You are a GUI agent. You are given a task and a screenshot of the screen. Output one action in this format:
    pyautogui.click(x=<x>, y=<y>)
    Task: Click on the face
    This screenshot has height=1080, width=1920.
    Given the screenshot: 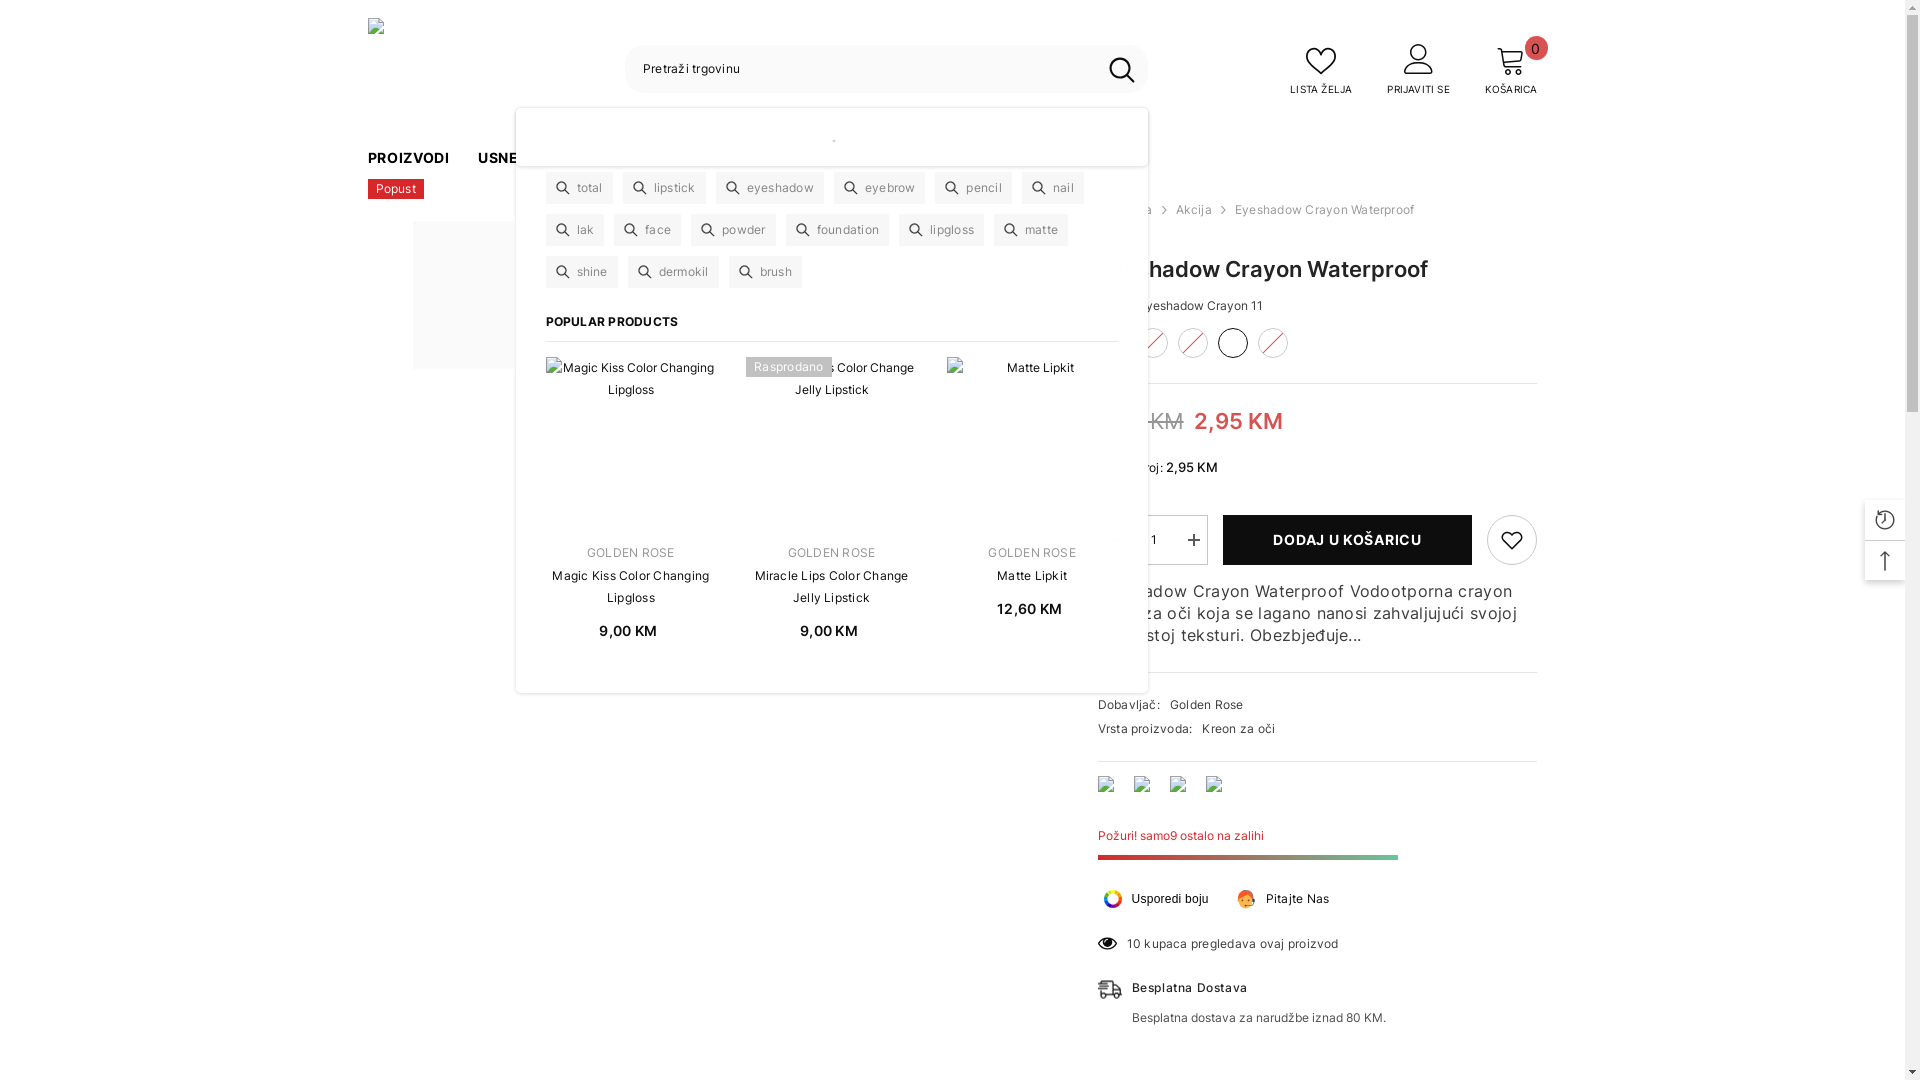 What is the action you would take?
    pyautogui.click(x=648, y=230)
    